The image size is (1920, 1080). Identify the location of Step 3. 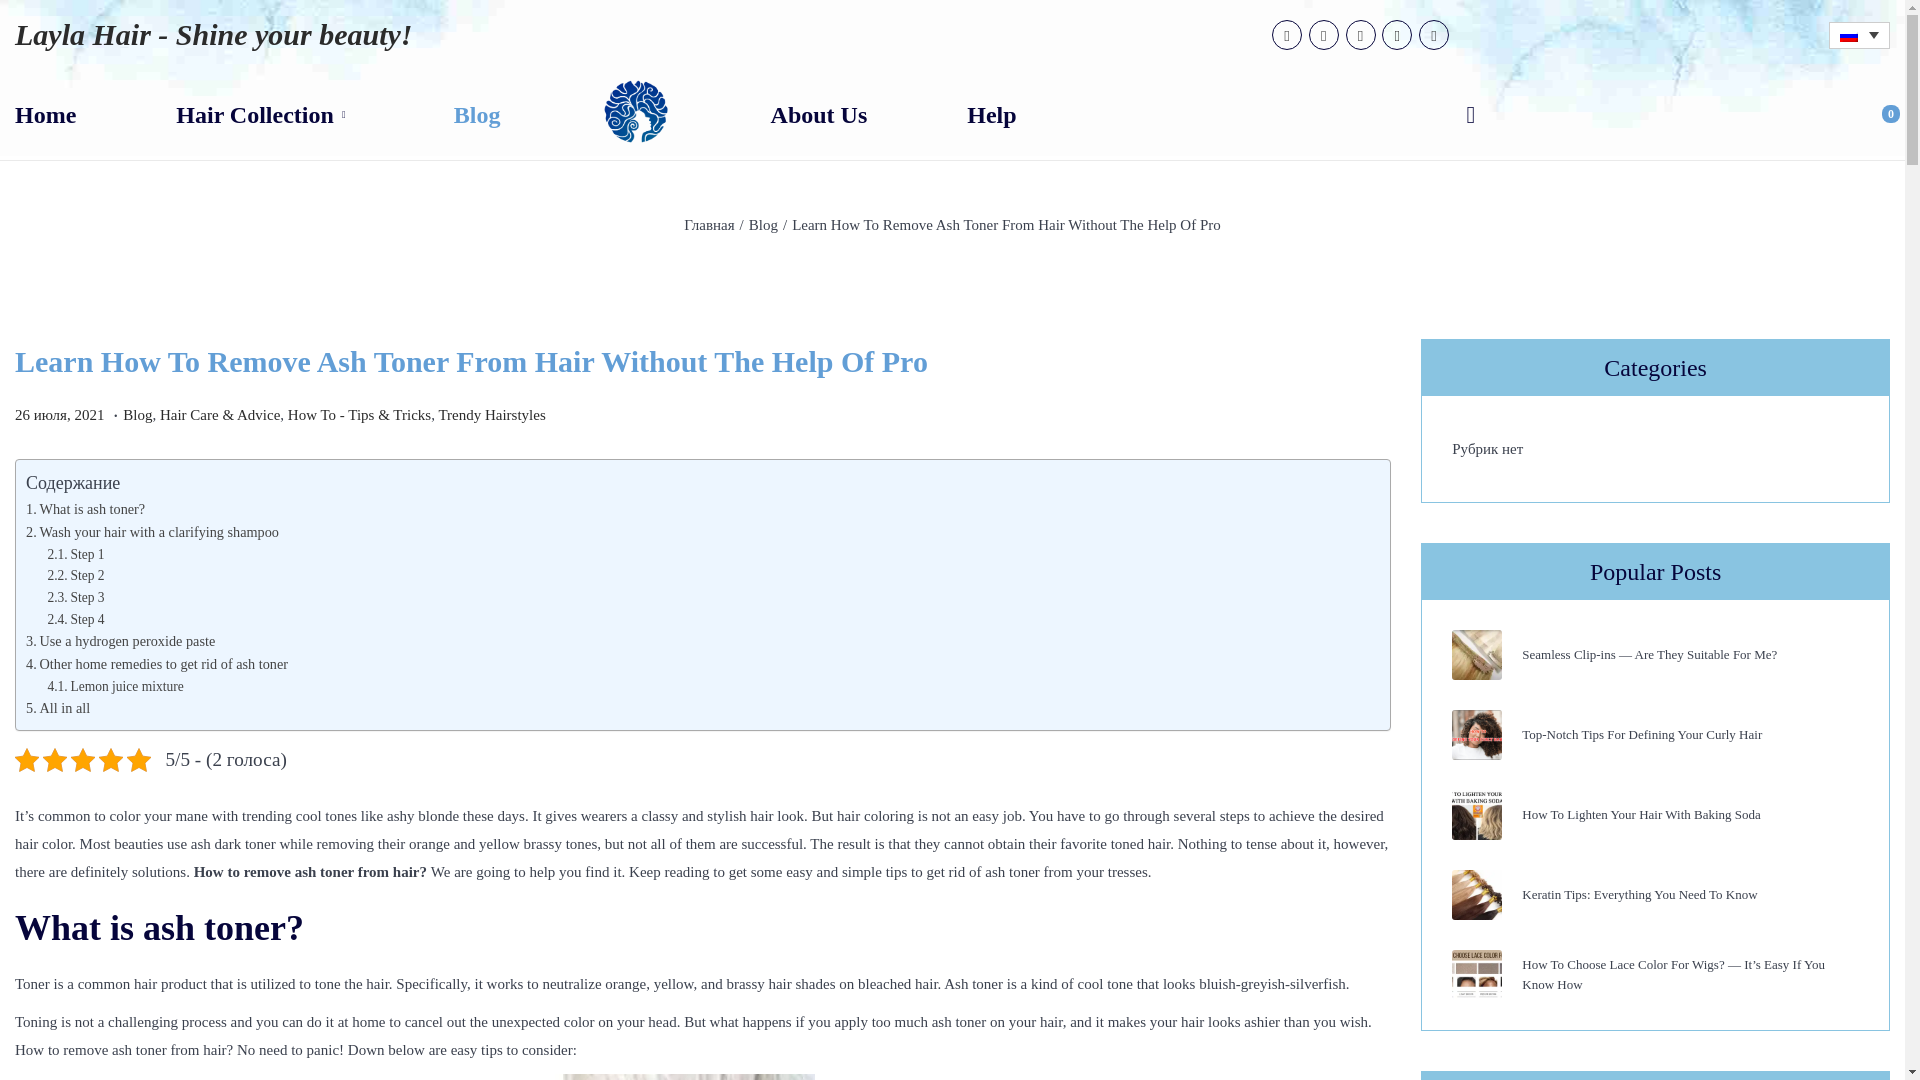
(74, 596).